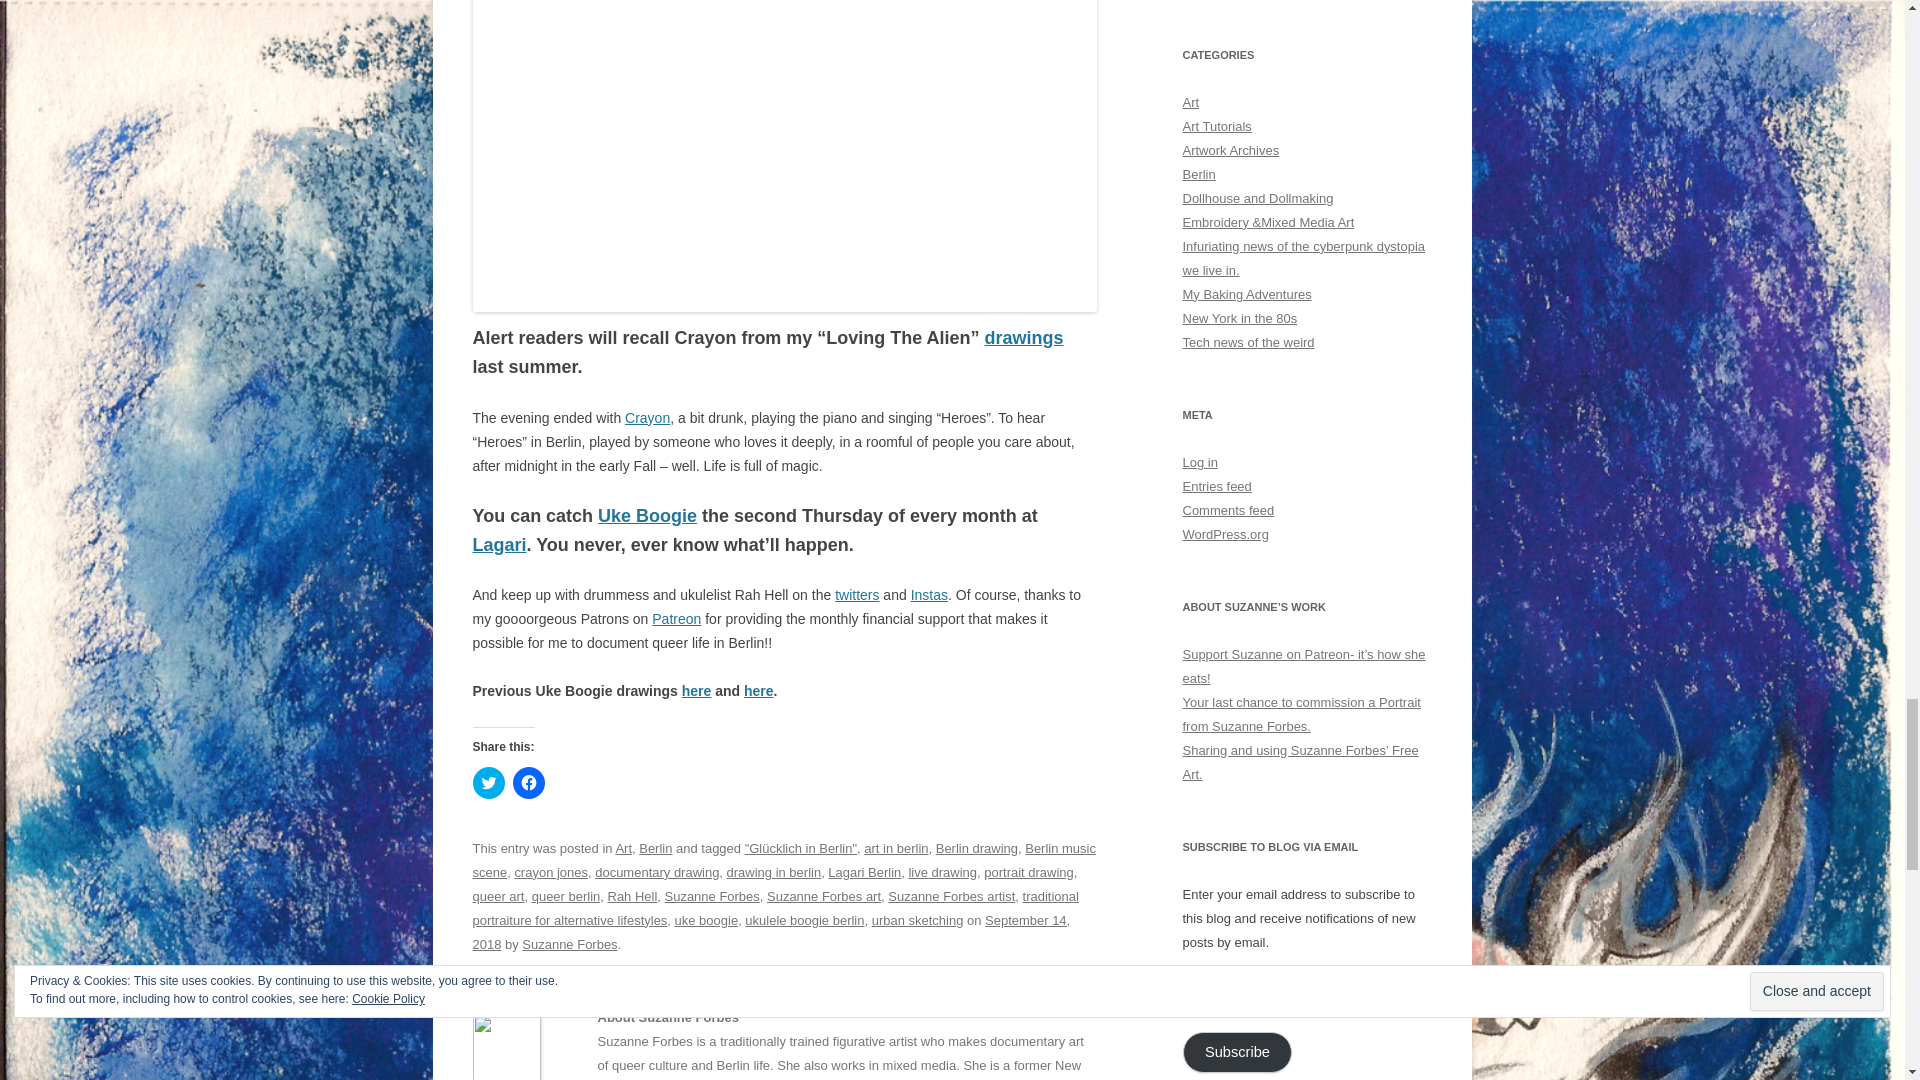  Describe the element at coordinates (569, 944) in the screenshot. I see `View all posts by Suzanne Forbes` at that location.